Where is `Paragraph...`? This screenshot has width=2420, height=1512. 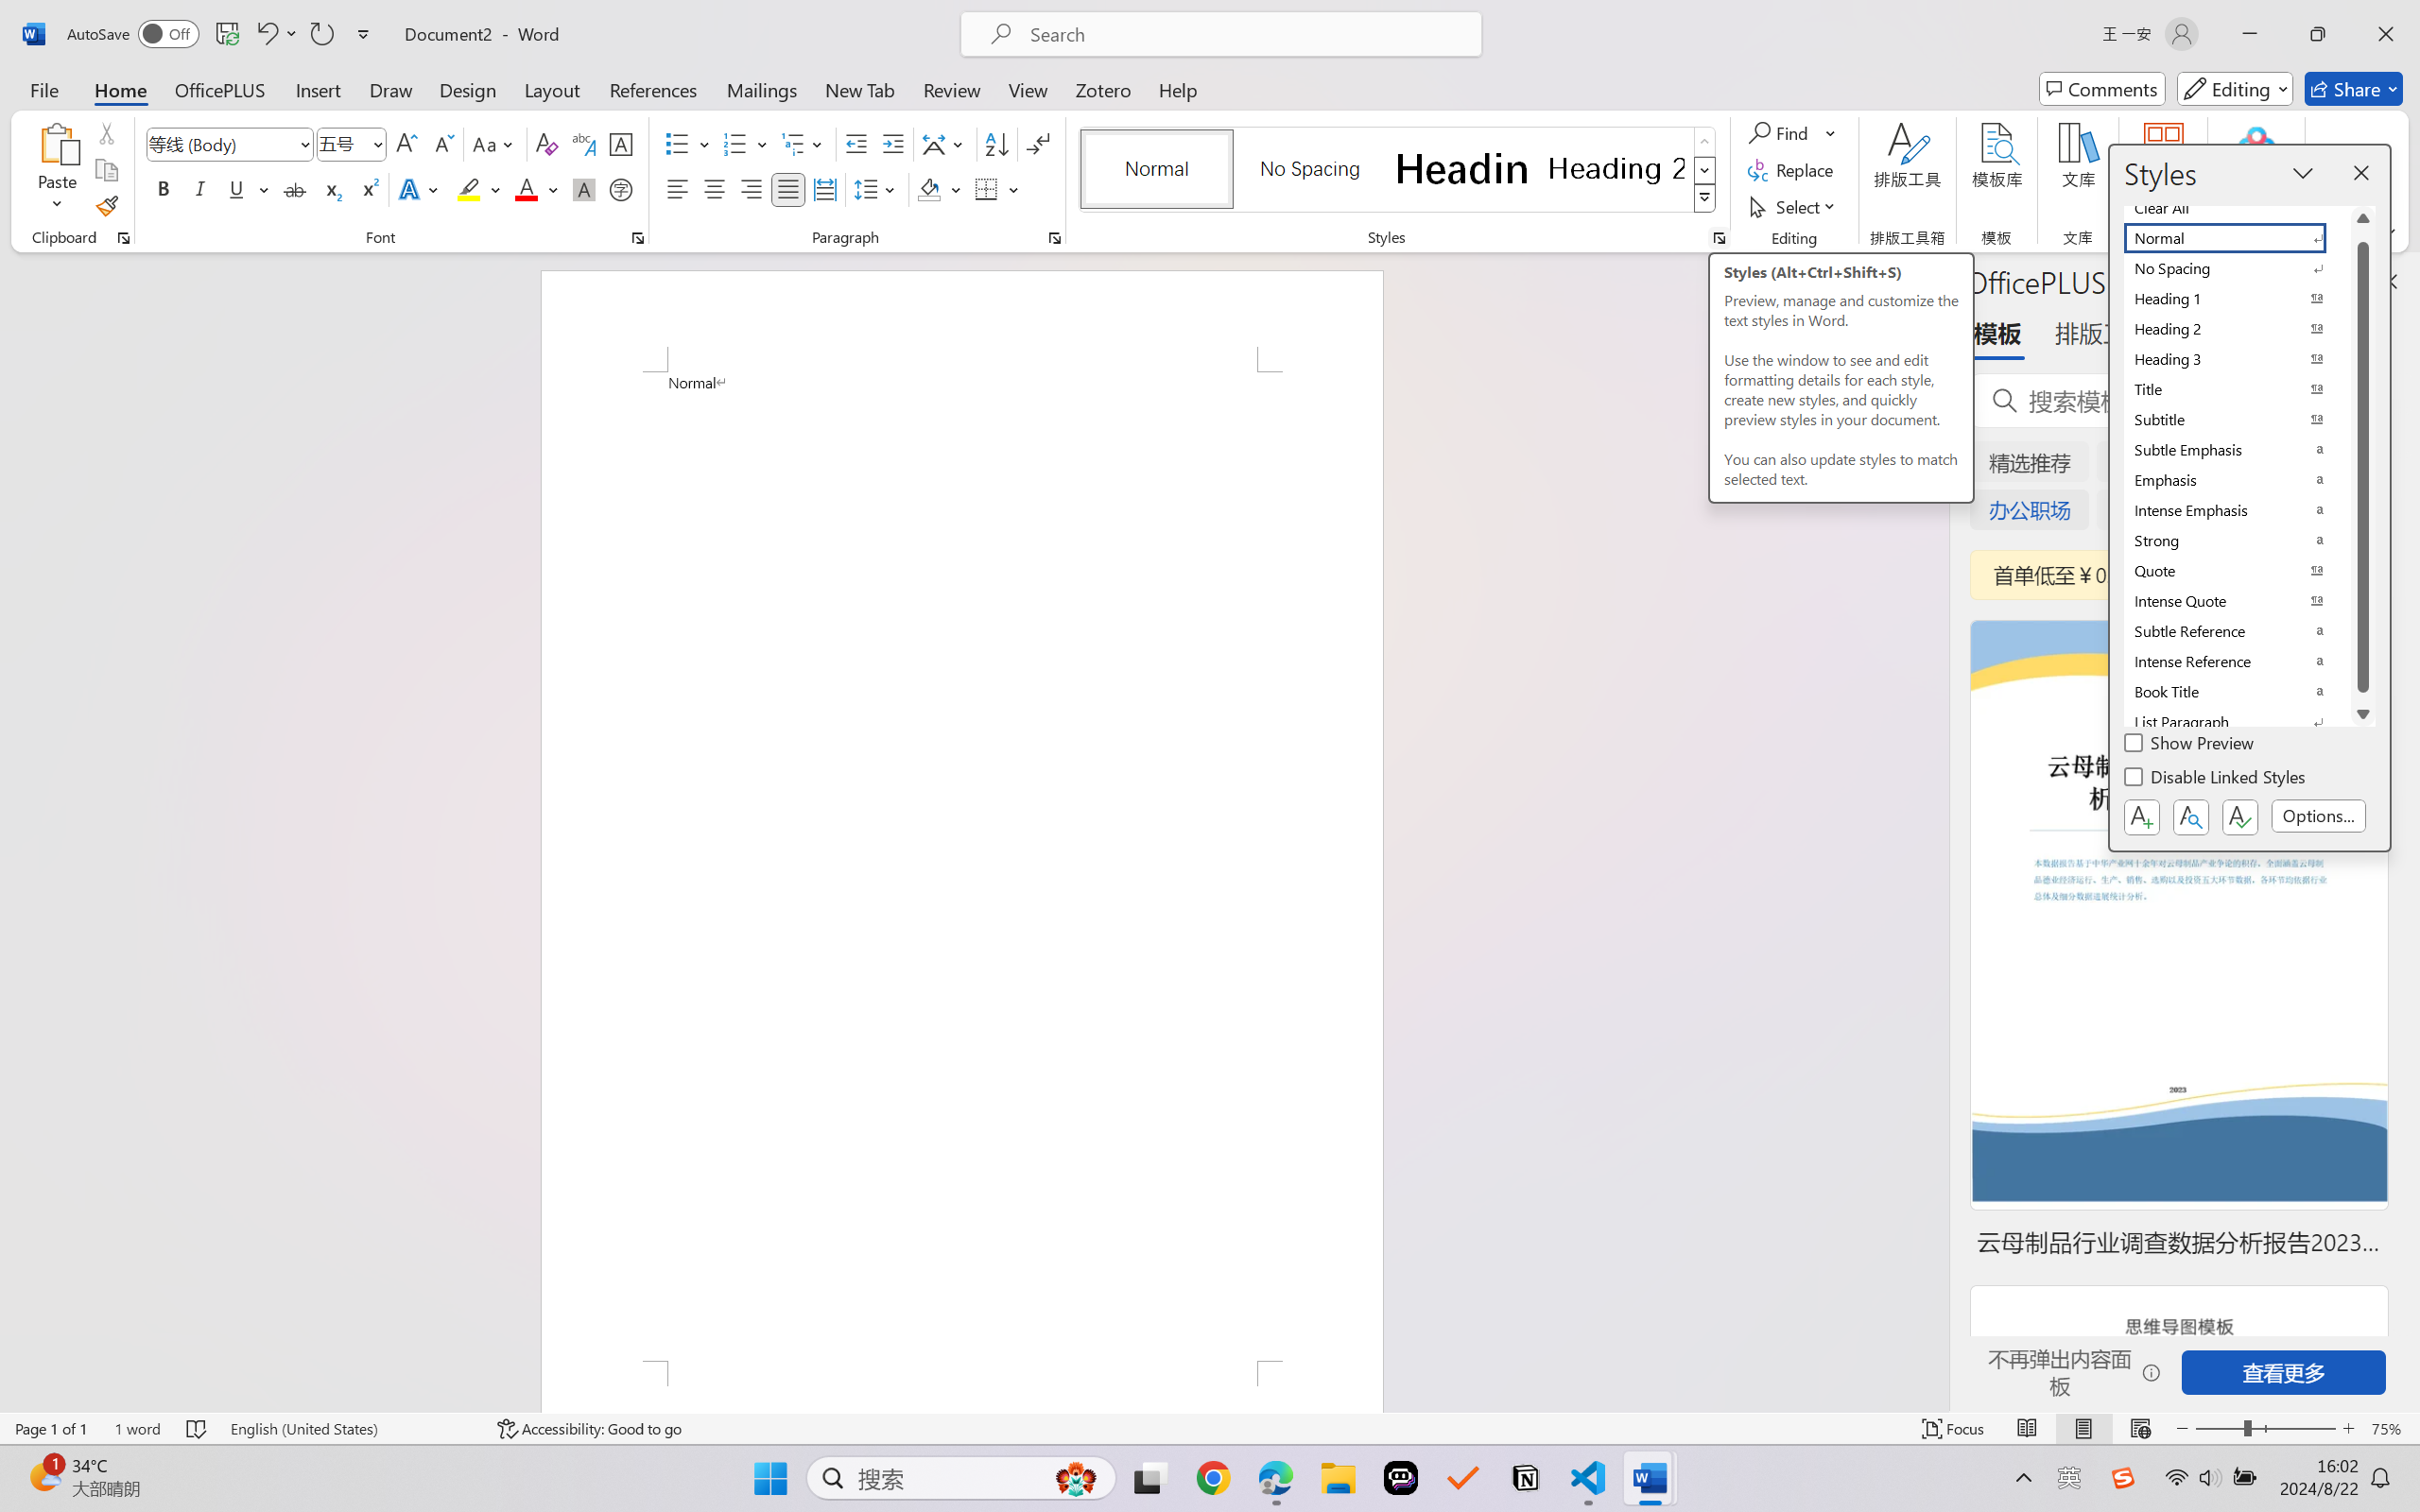 Paragraph... is located at coordinates (1055, 238).